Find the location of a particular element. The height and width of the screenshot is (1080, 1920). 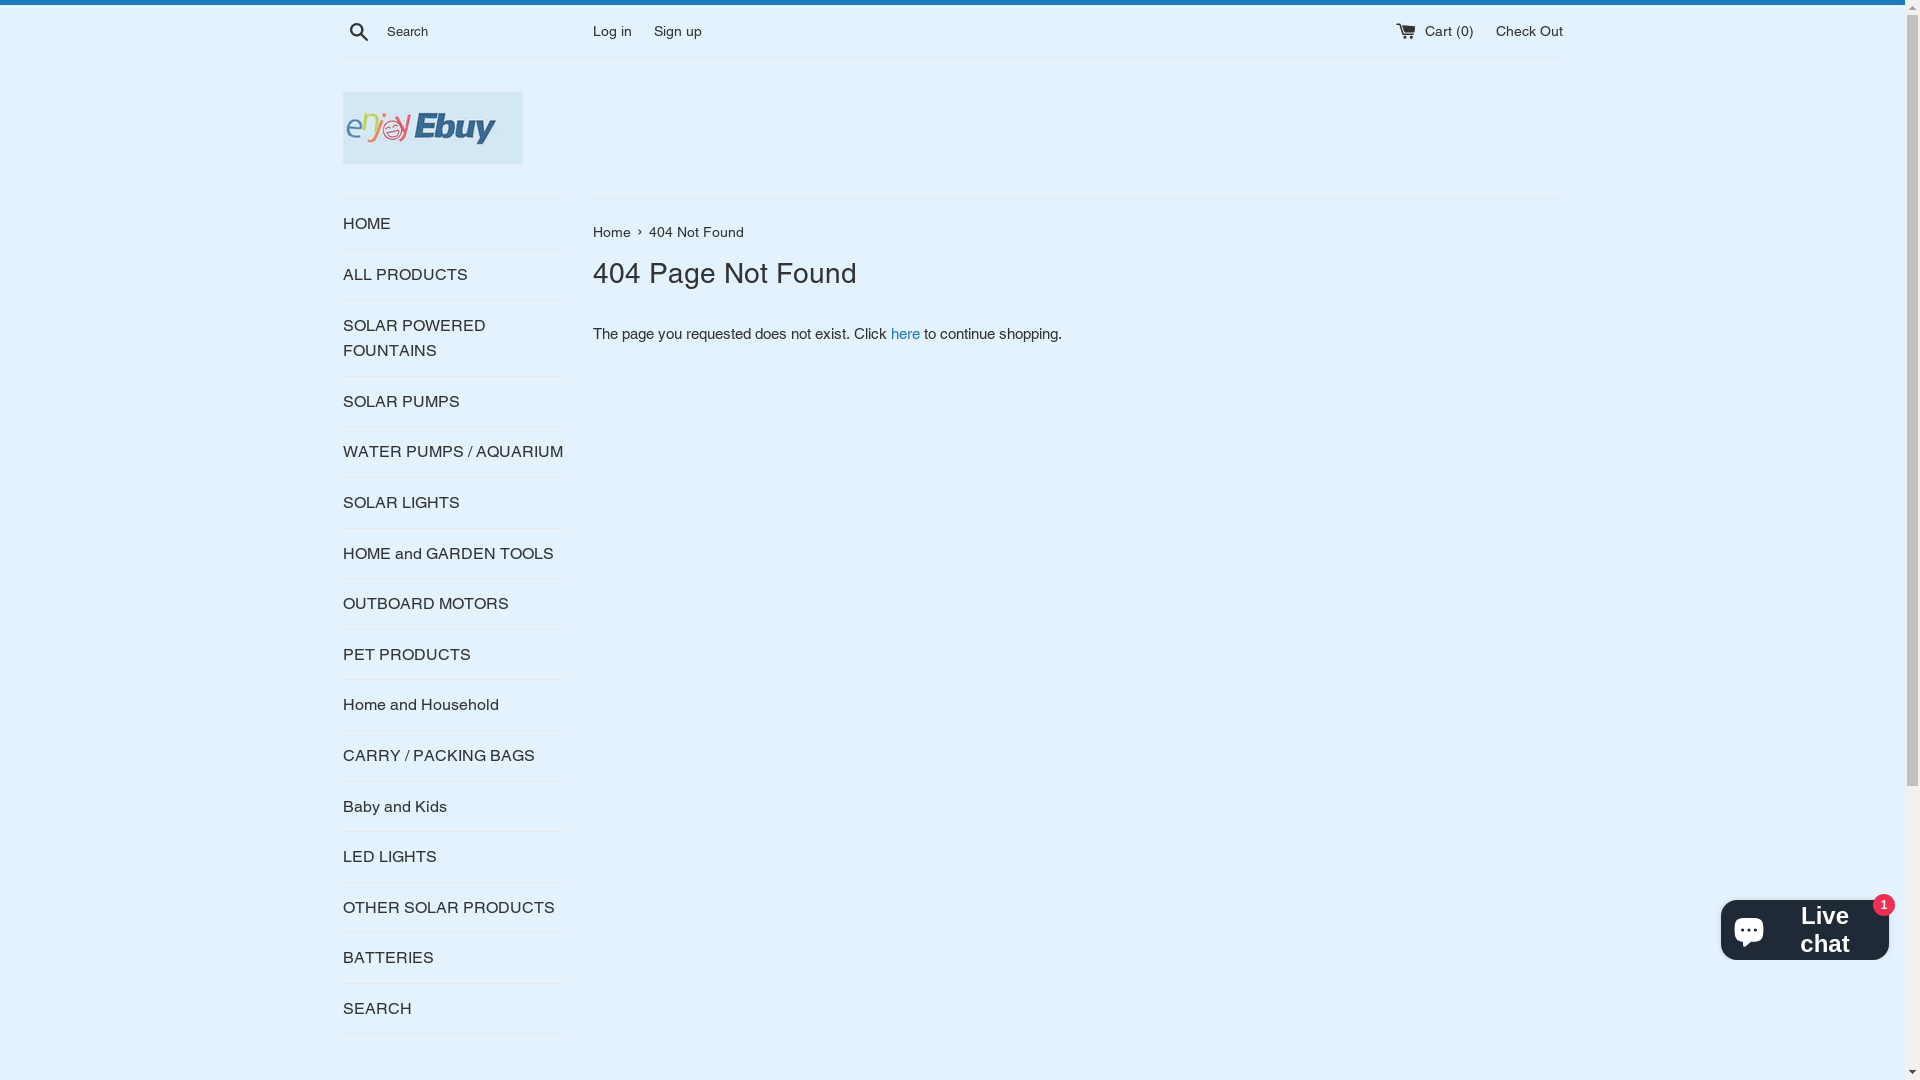

here is located at coordinates (904, 334).